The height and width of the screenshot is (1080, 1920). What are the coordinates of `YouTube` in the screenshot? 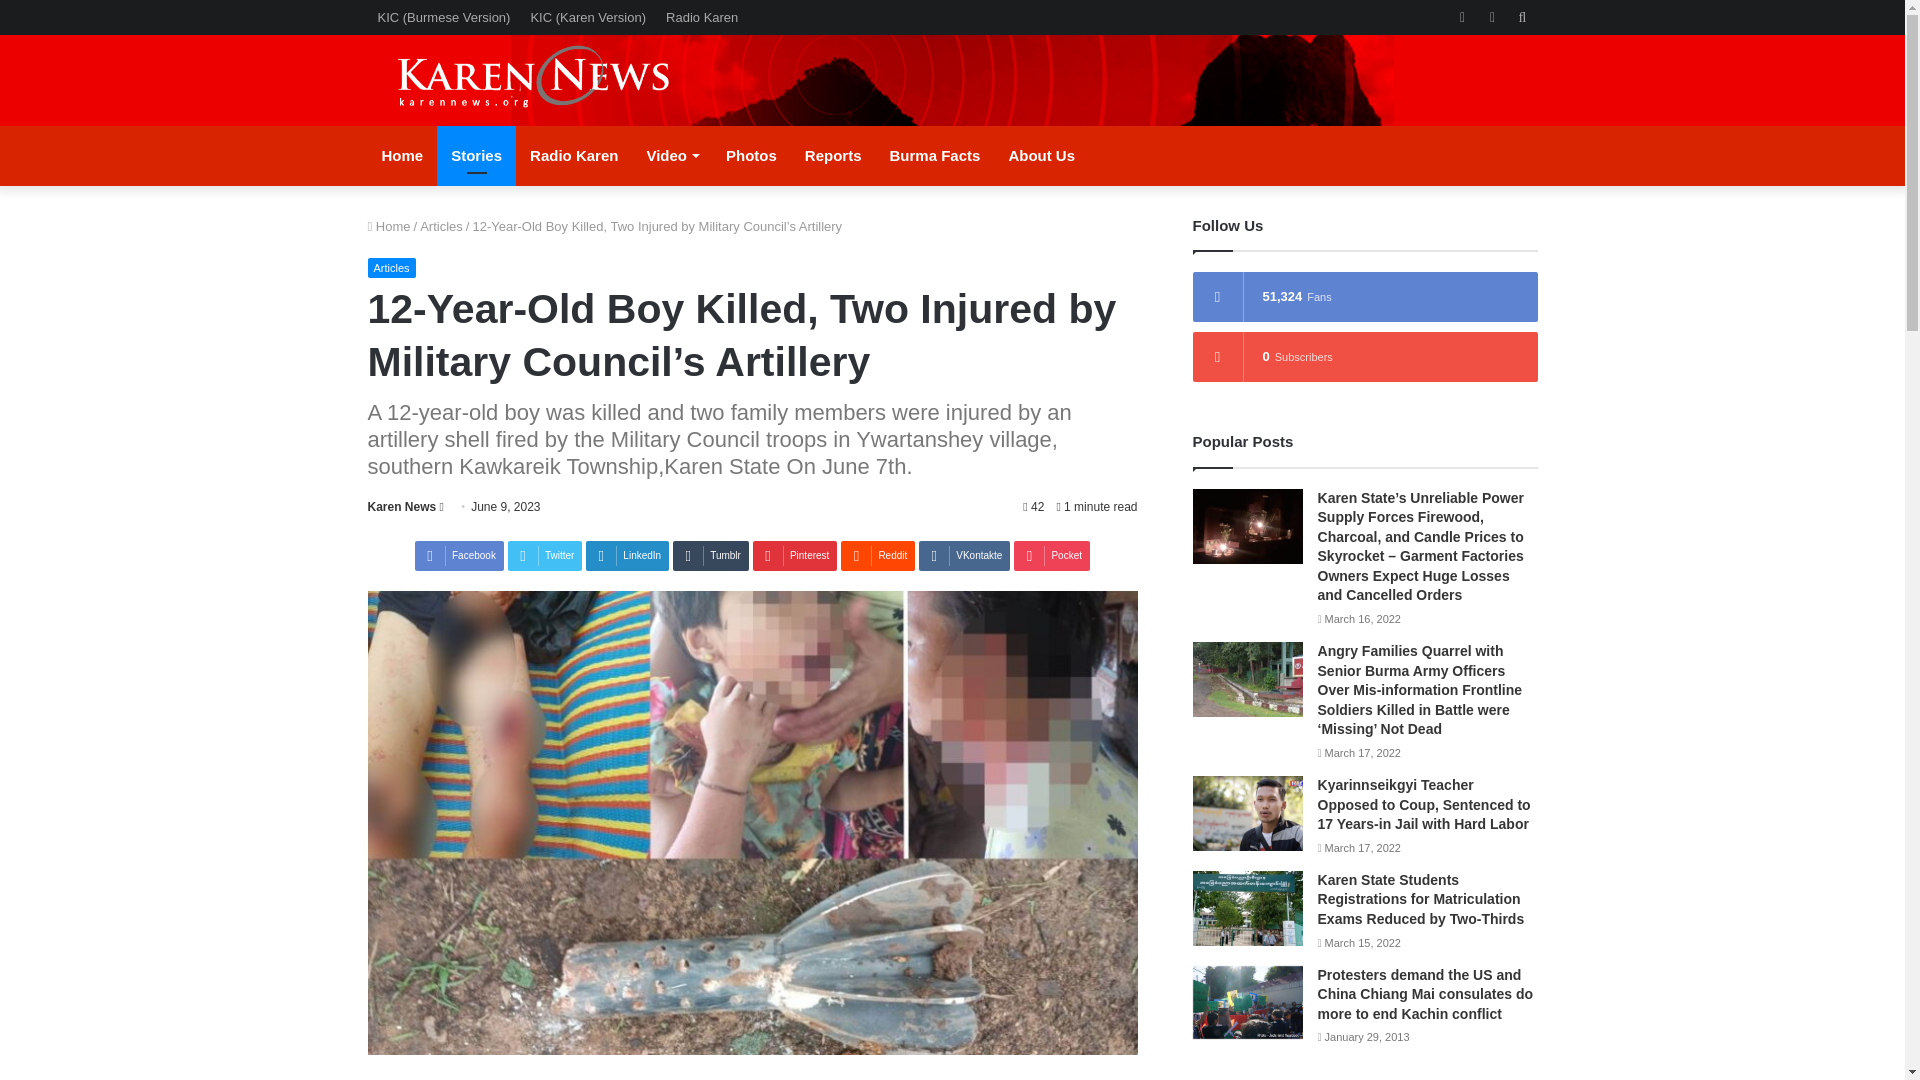 It's located at (1492, 17).